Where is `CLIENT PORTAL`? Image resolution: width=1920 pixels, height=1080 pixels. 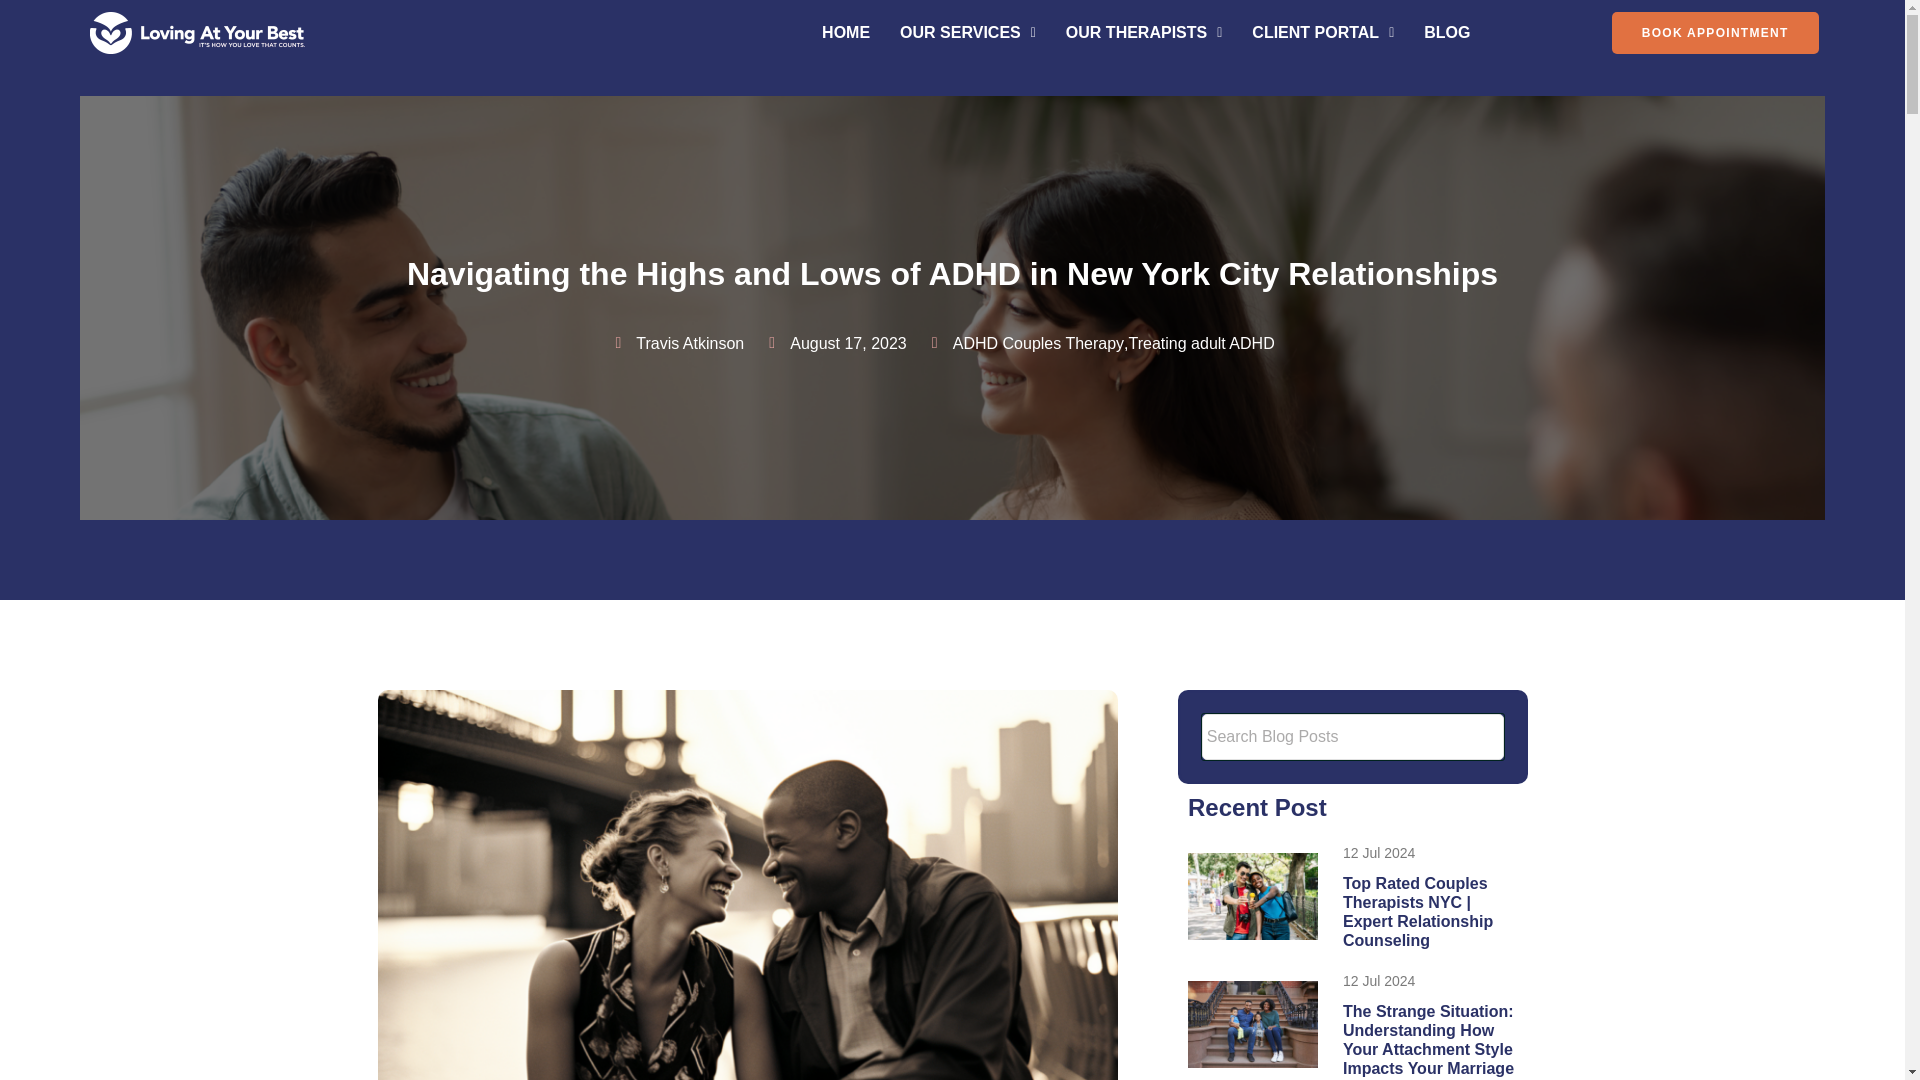 CLIENT PORTAL is located at coordinates (1322, 32).